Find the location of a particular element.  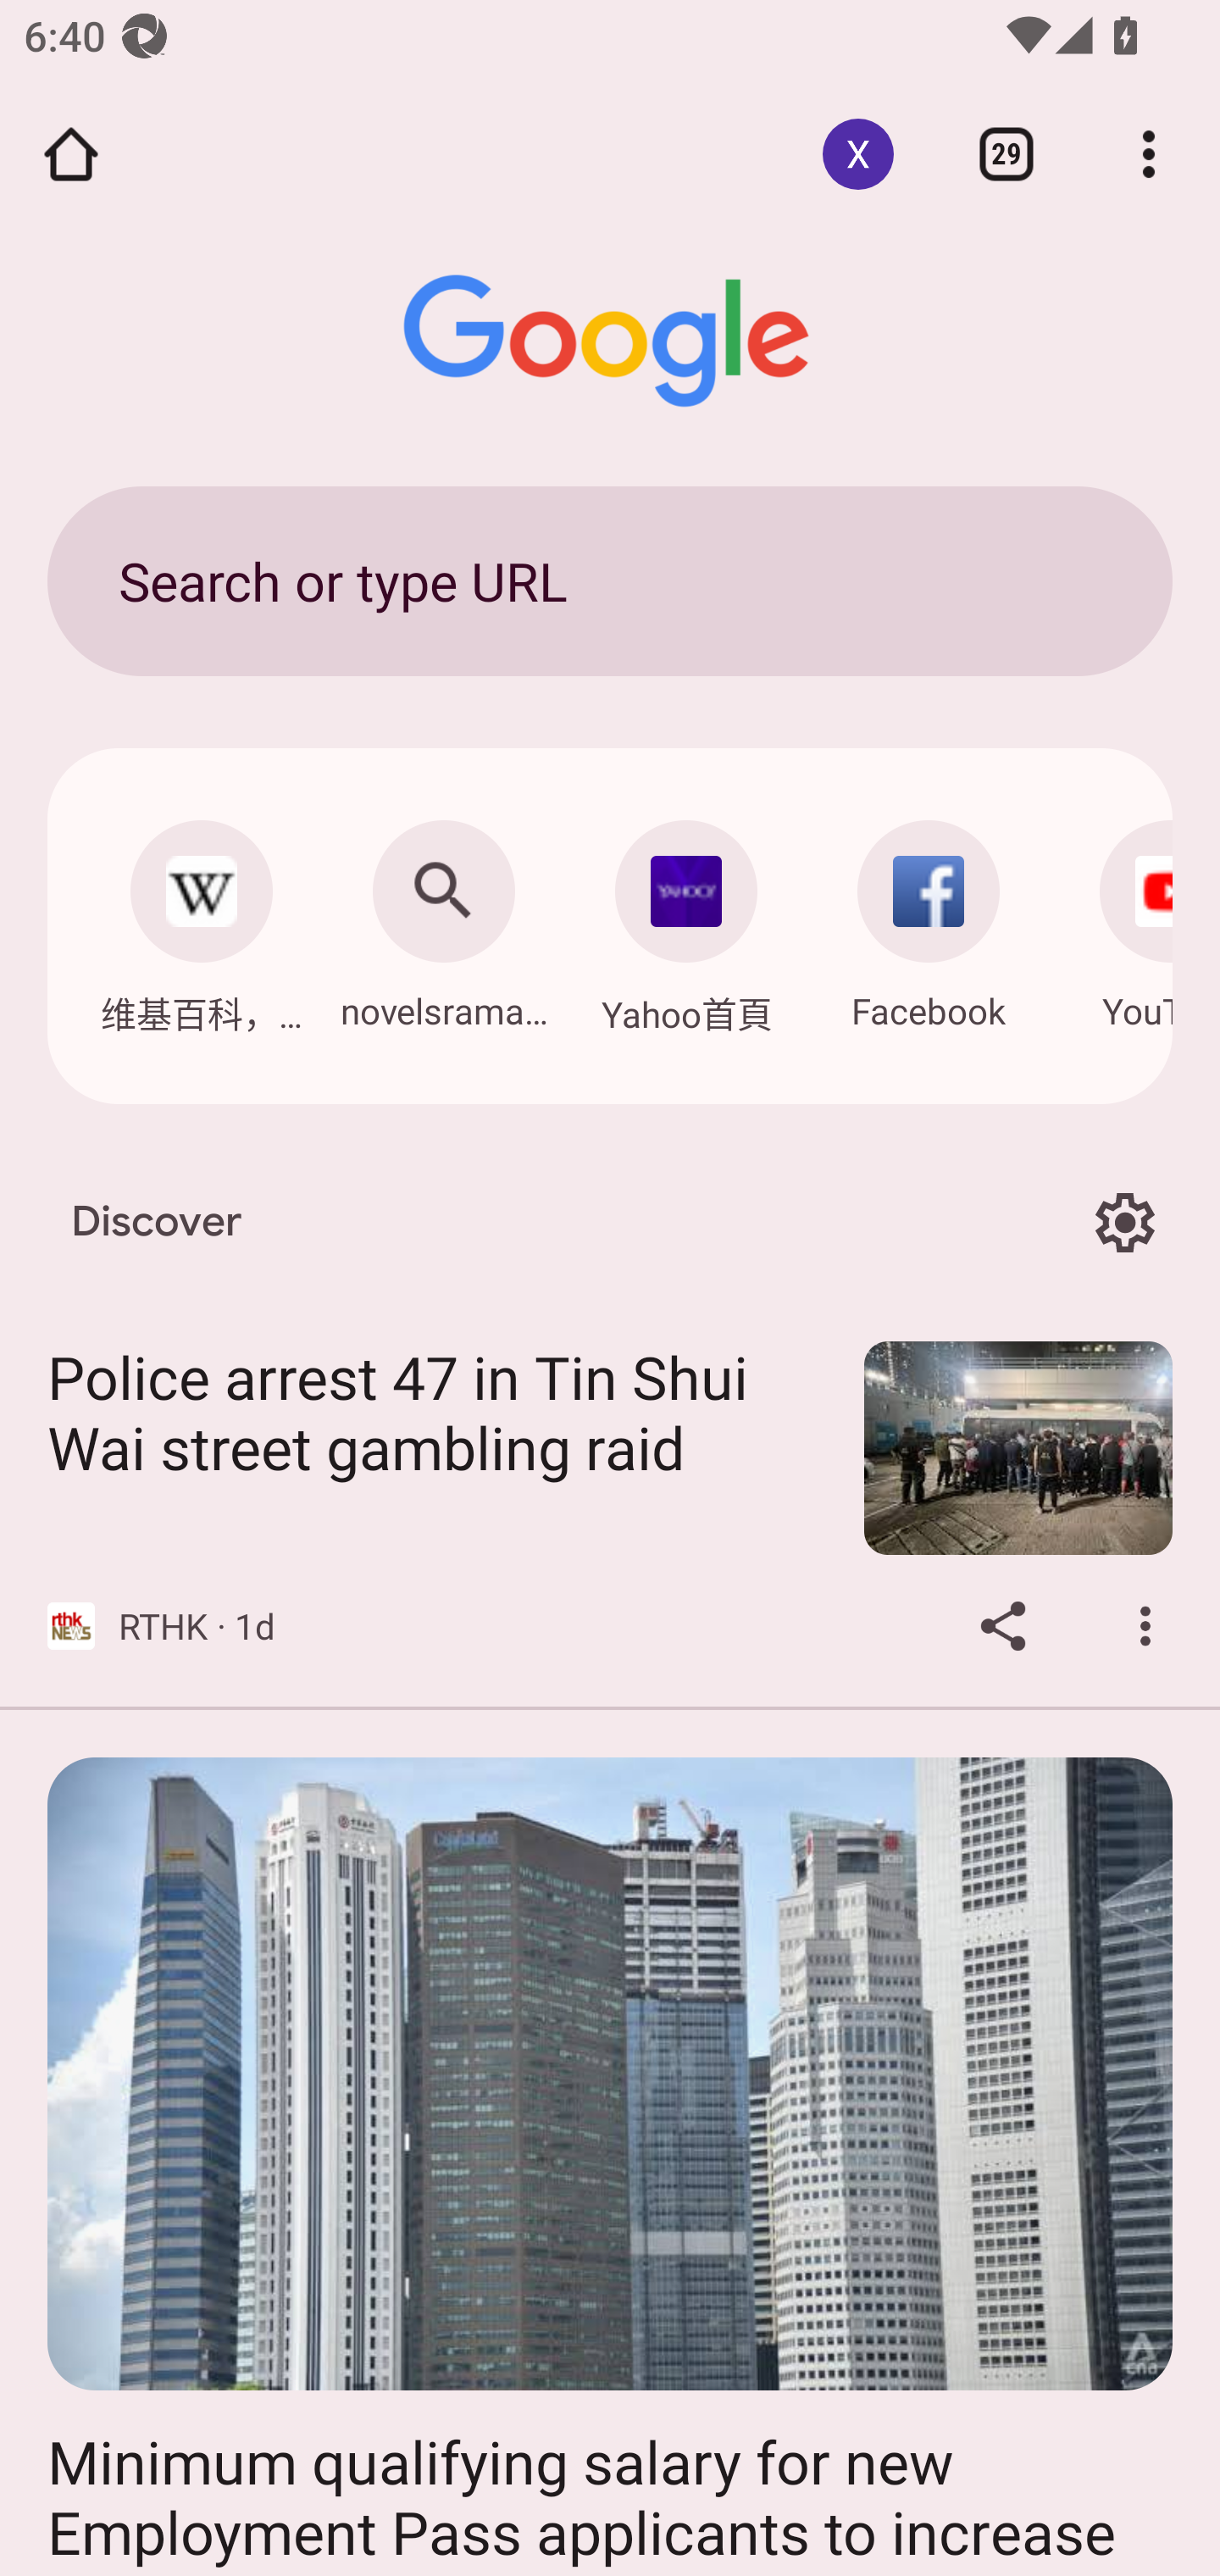

Search or type URL is located at coordinates (610, 580).